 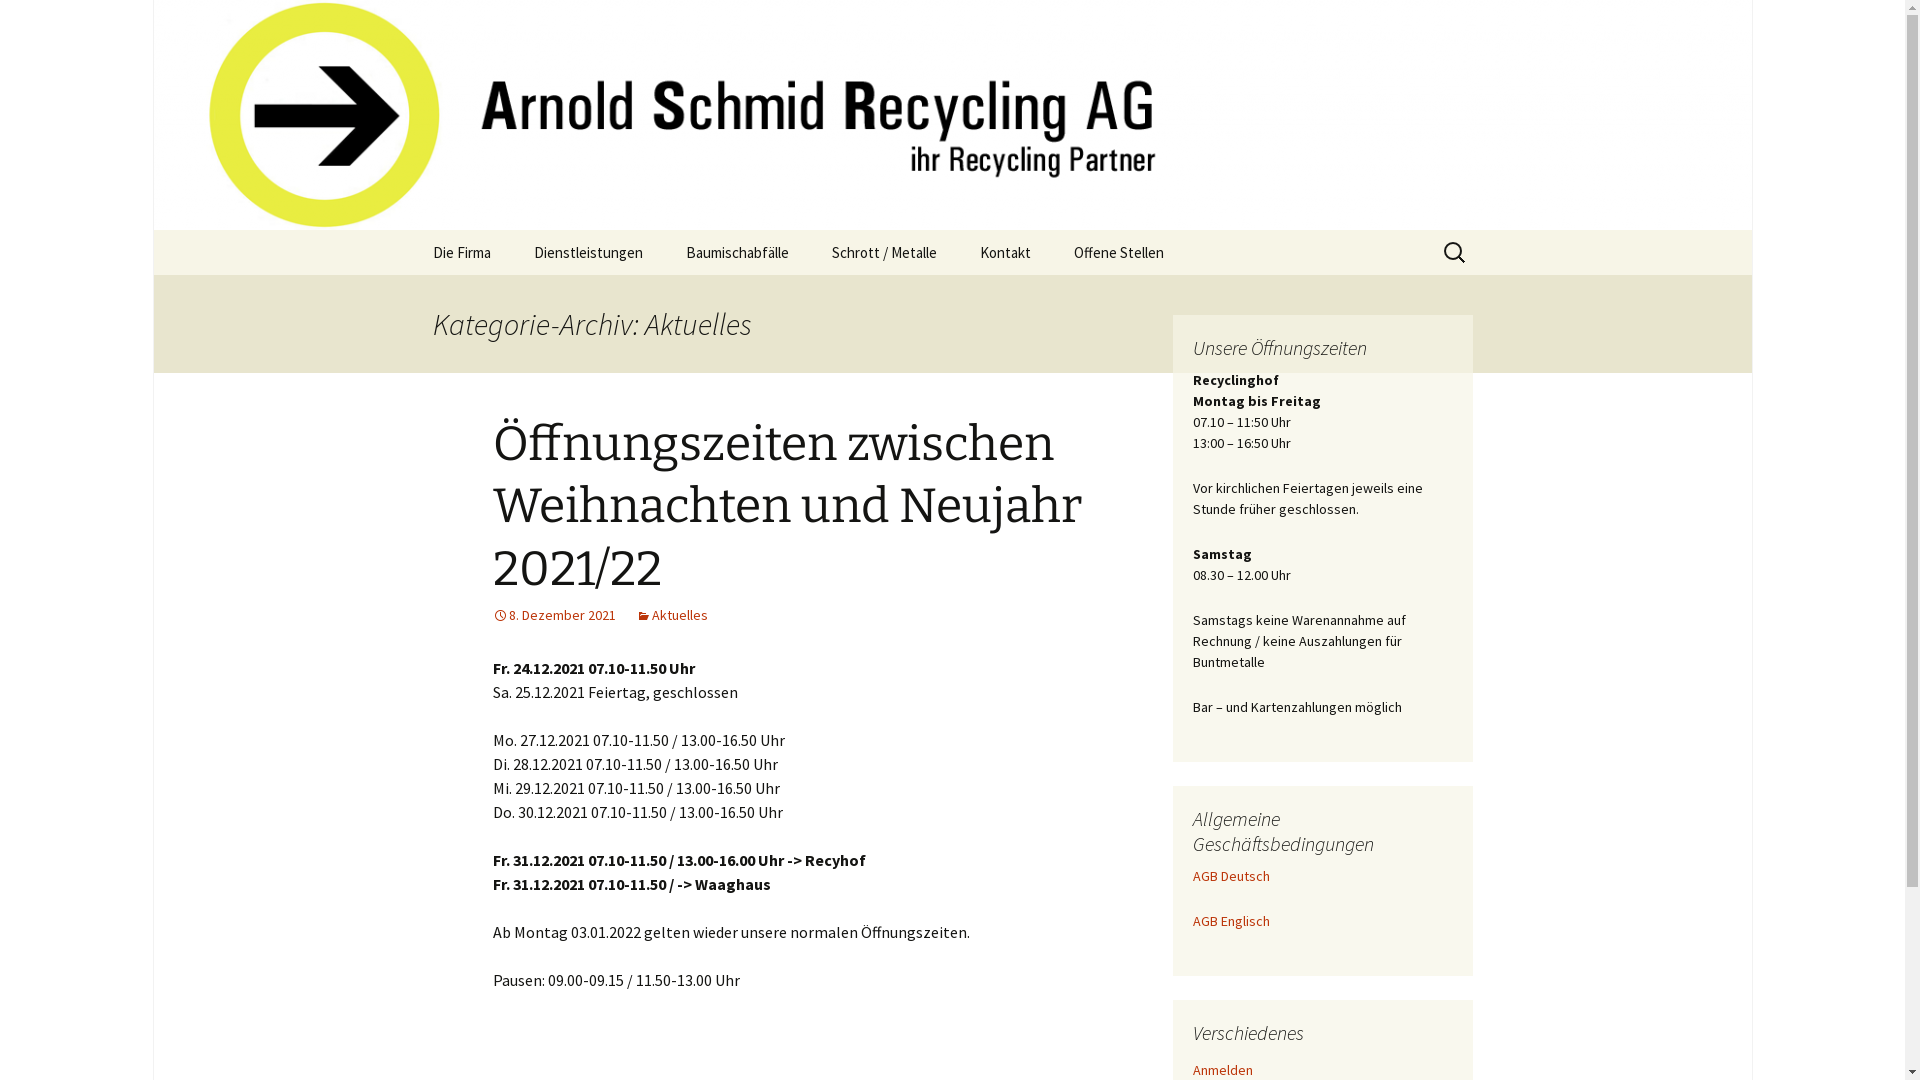 I want to click on Baumischabfall Sortierung, so click(x=766, y=305).